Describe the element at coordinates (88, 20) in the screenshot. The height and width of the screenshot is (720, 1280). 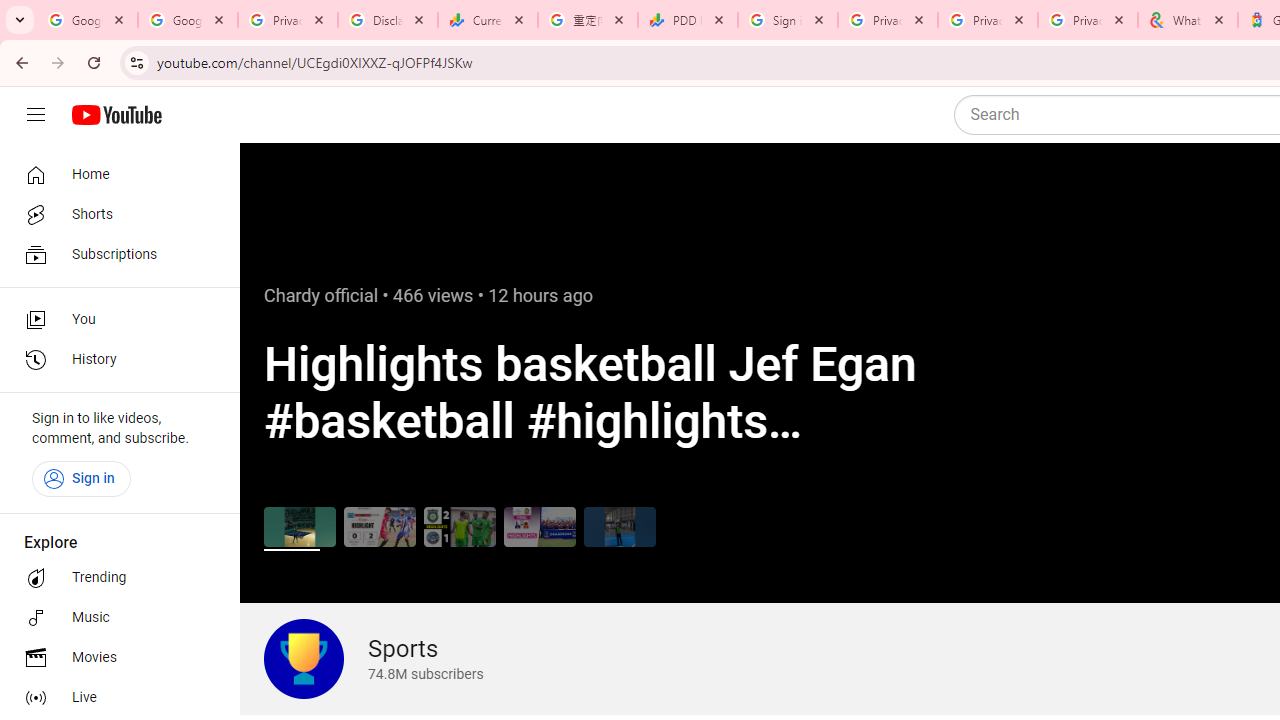
I see `Google Workspace Admin Community` at that location.